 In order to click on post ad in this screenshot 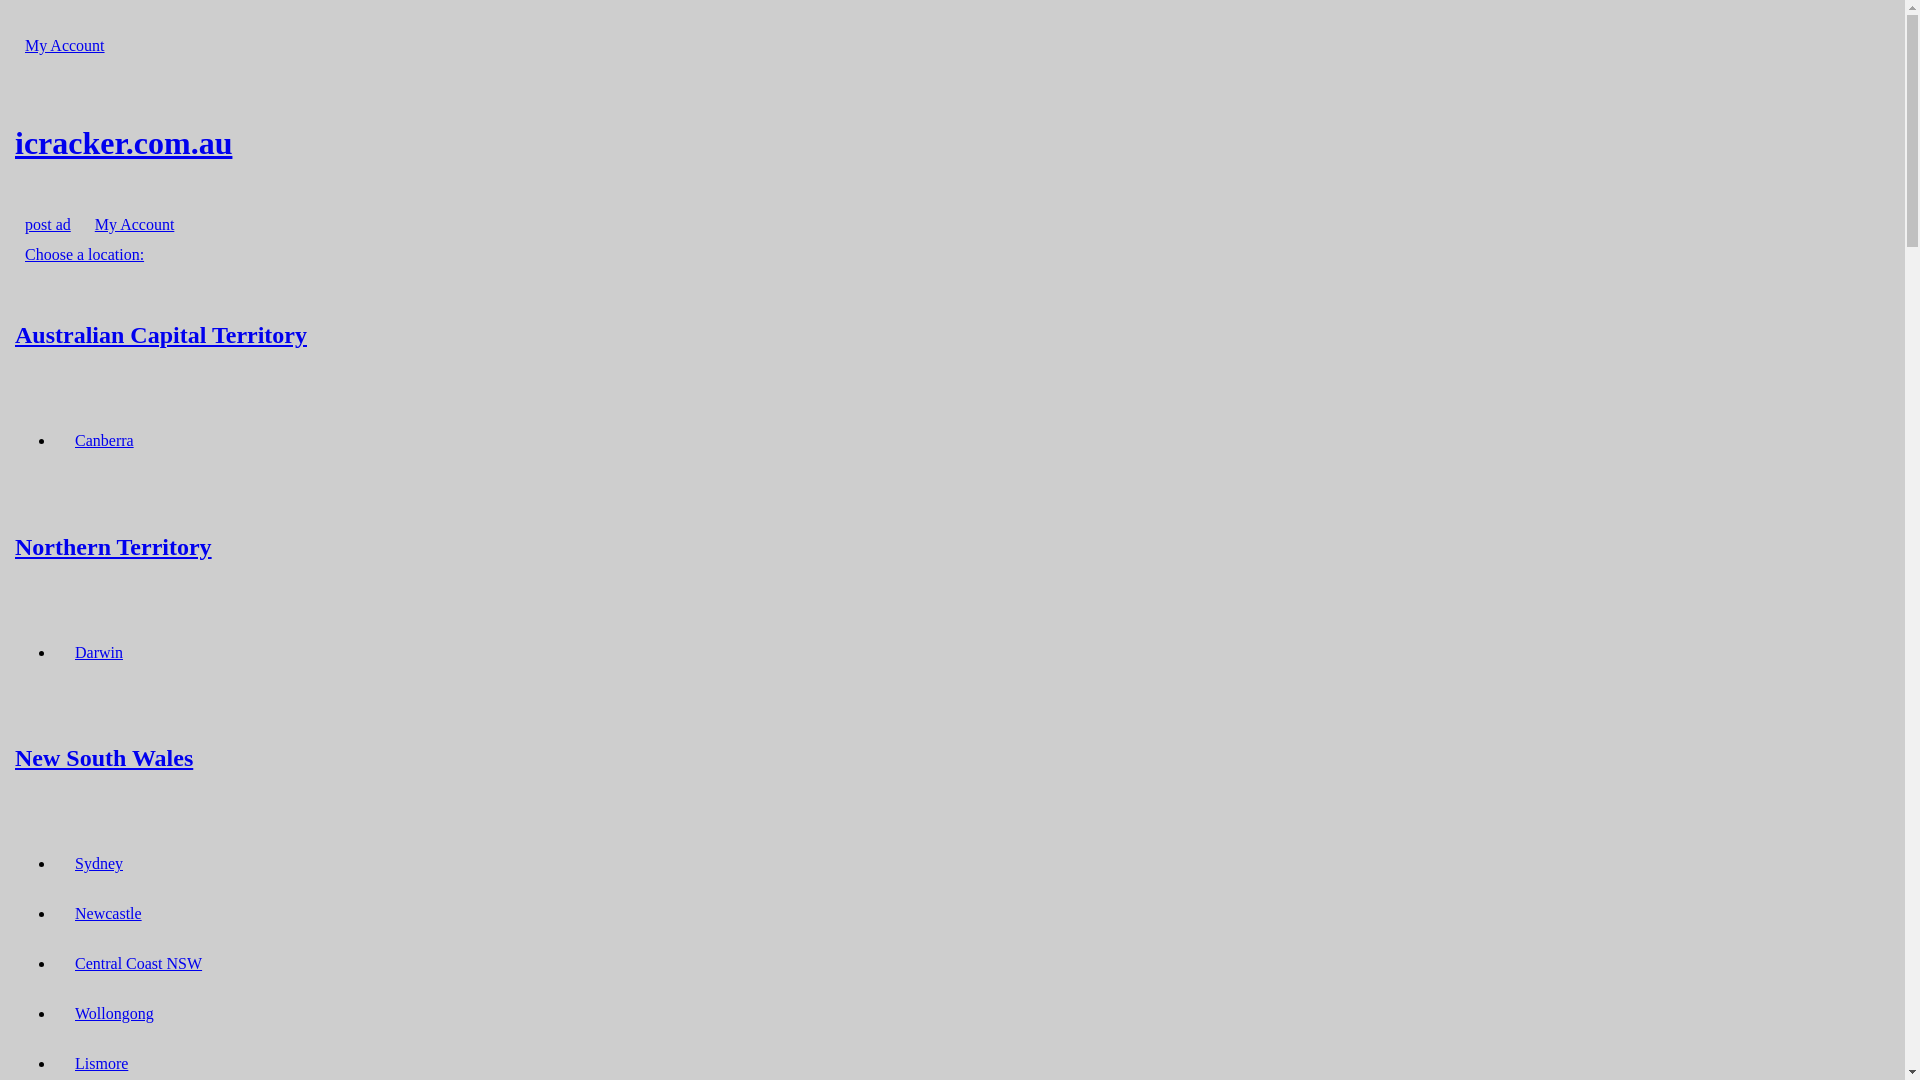, I will do `click(48, 224)`.